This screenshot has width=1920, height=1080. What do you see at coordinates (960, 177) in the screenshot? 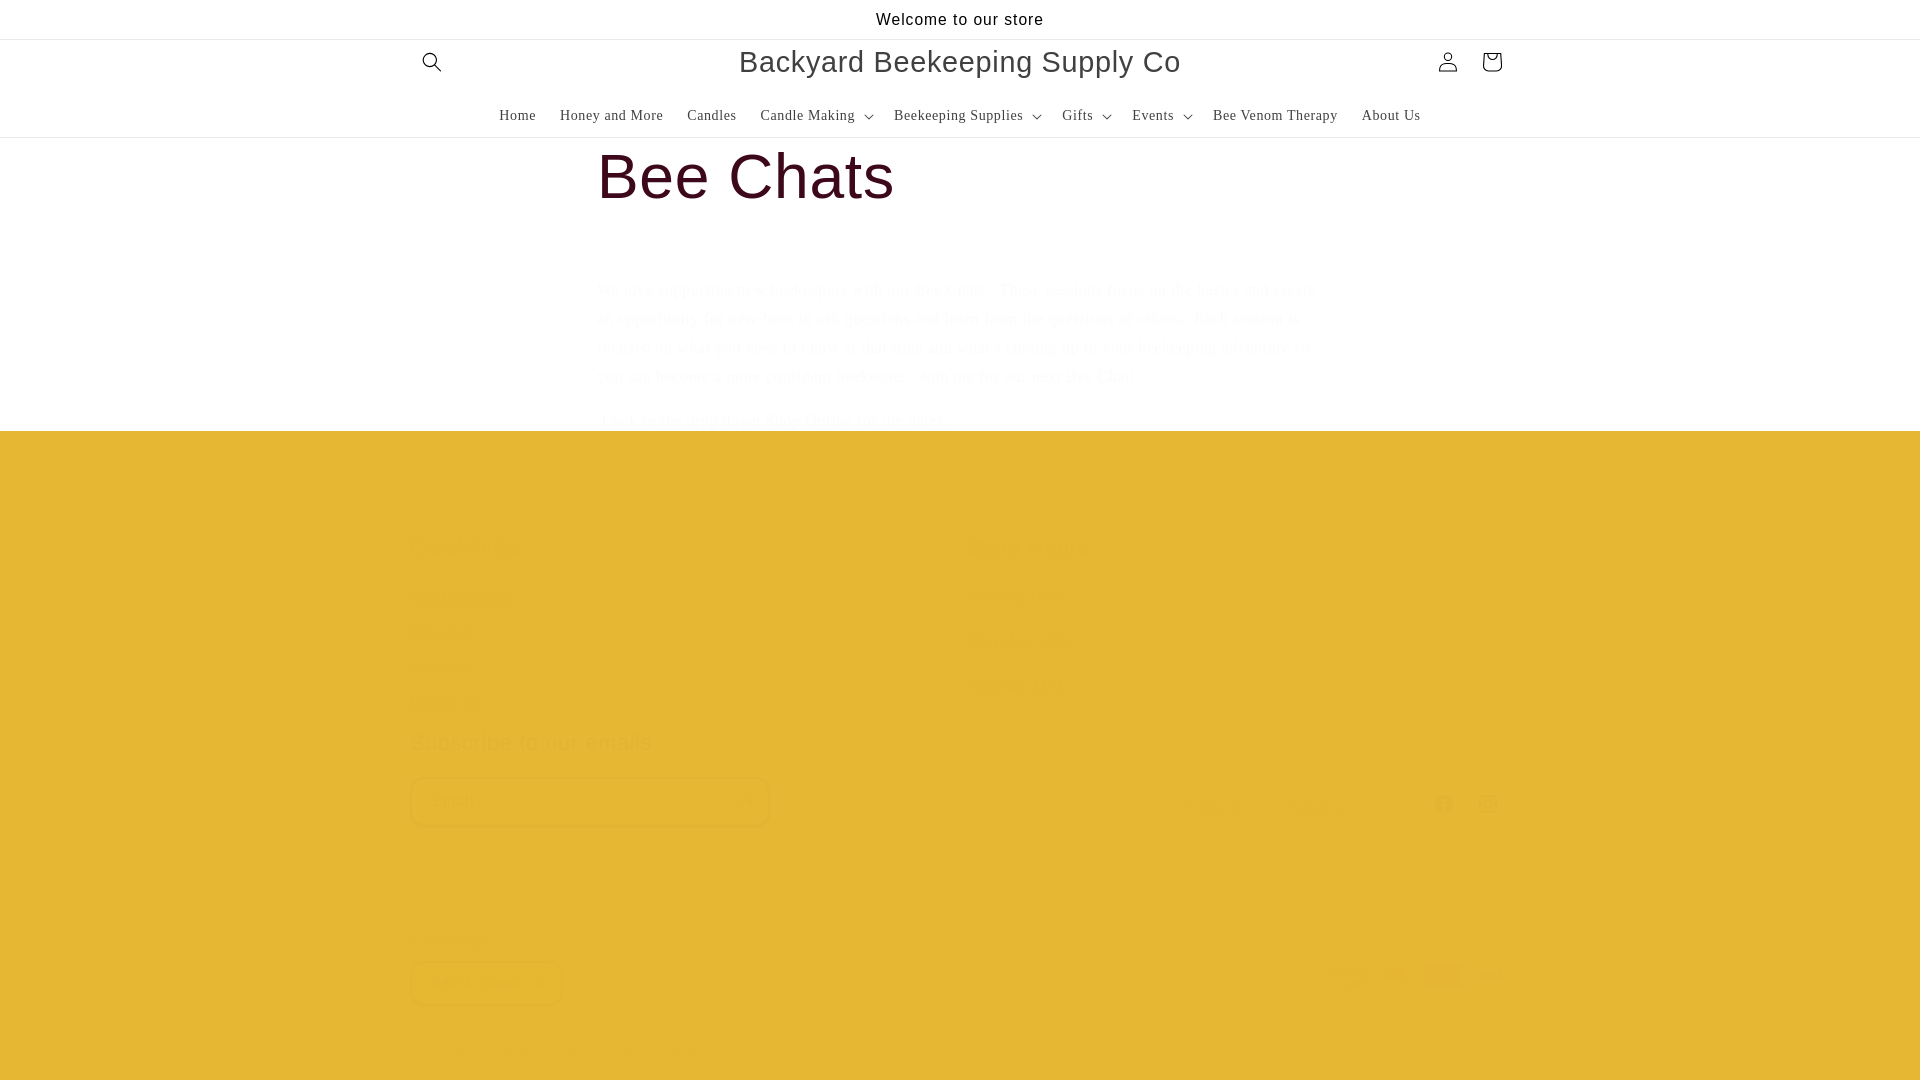
I see `Home` at bounding box center [960, 177].